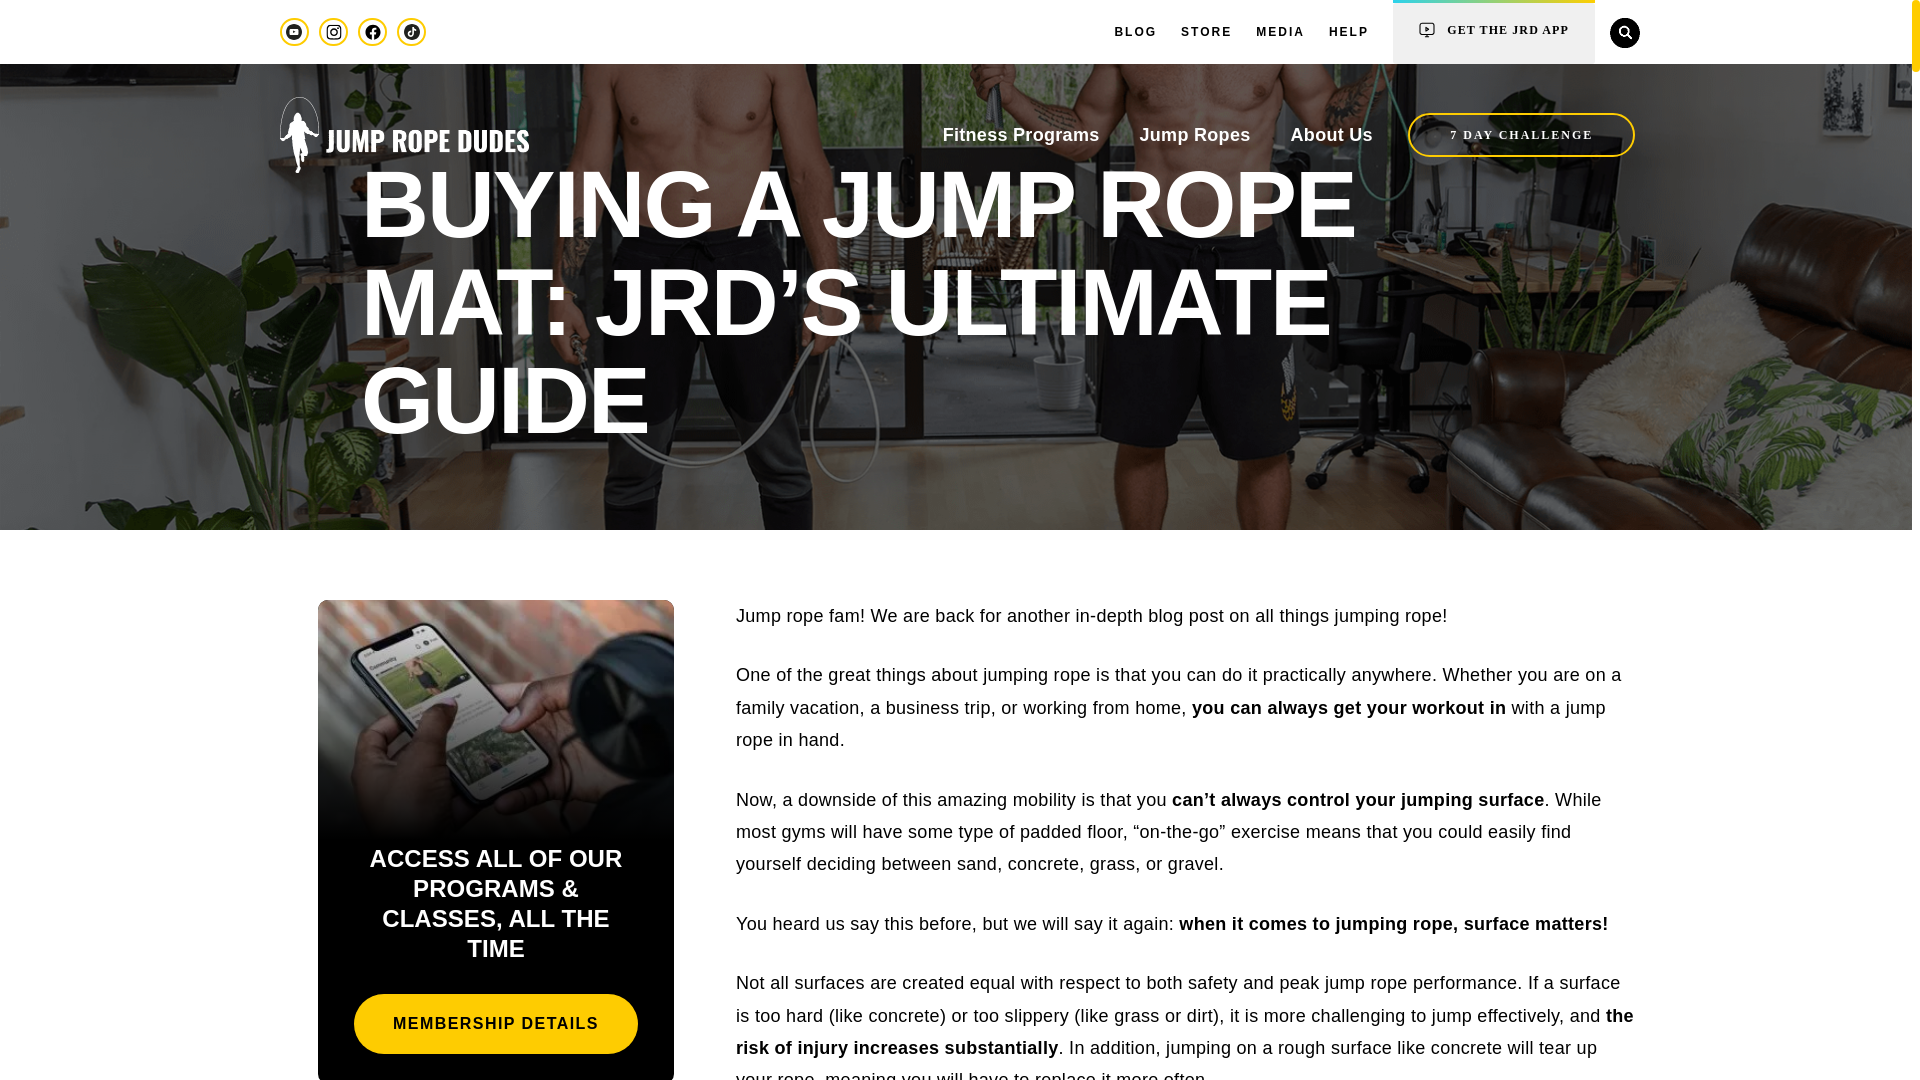 The image size is (1920, 1080). I want to click on Jump Ropes, so click(1194, 134).